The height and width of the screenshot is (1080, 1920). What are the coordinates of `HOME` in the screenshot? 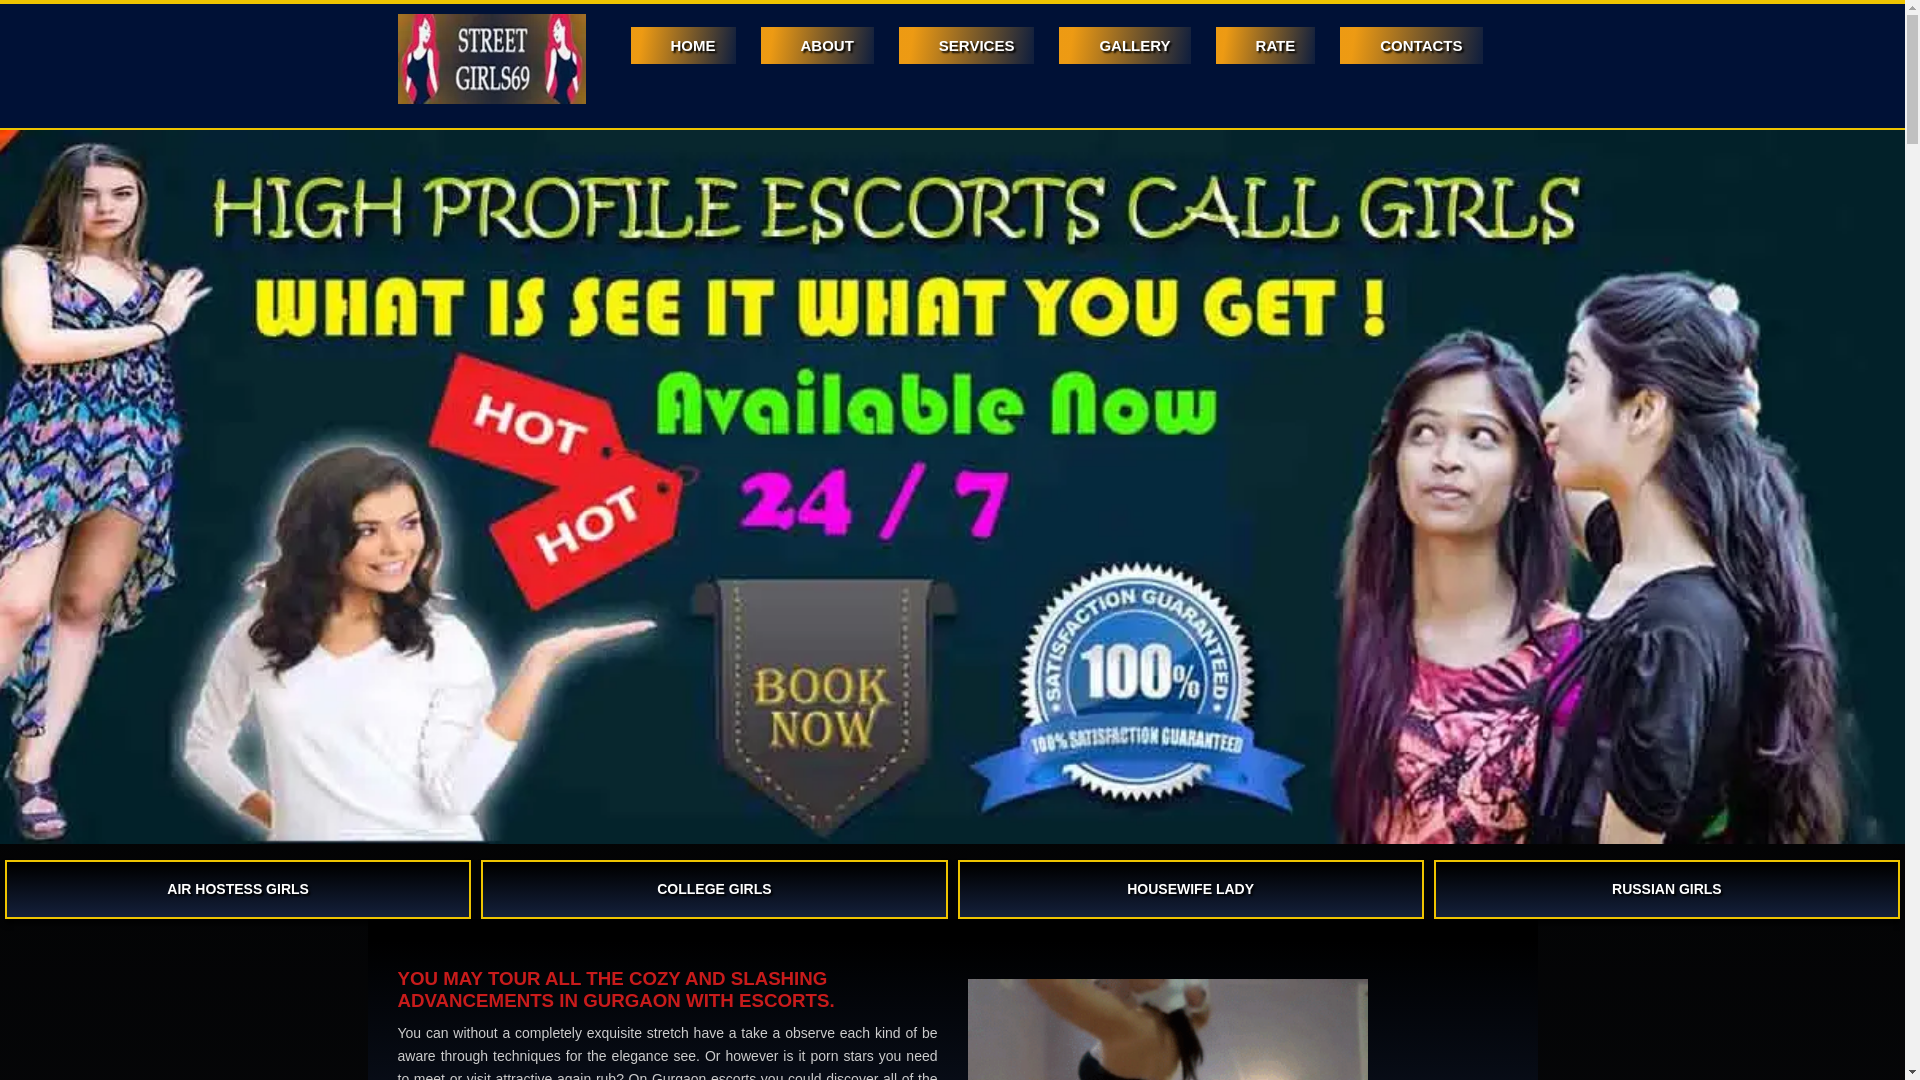 It's located at (682, 45).